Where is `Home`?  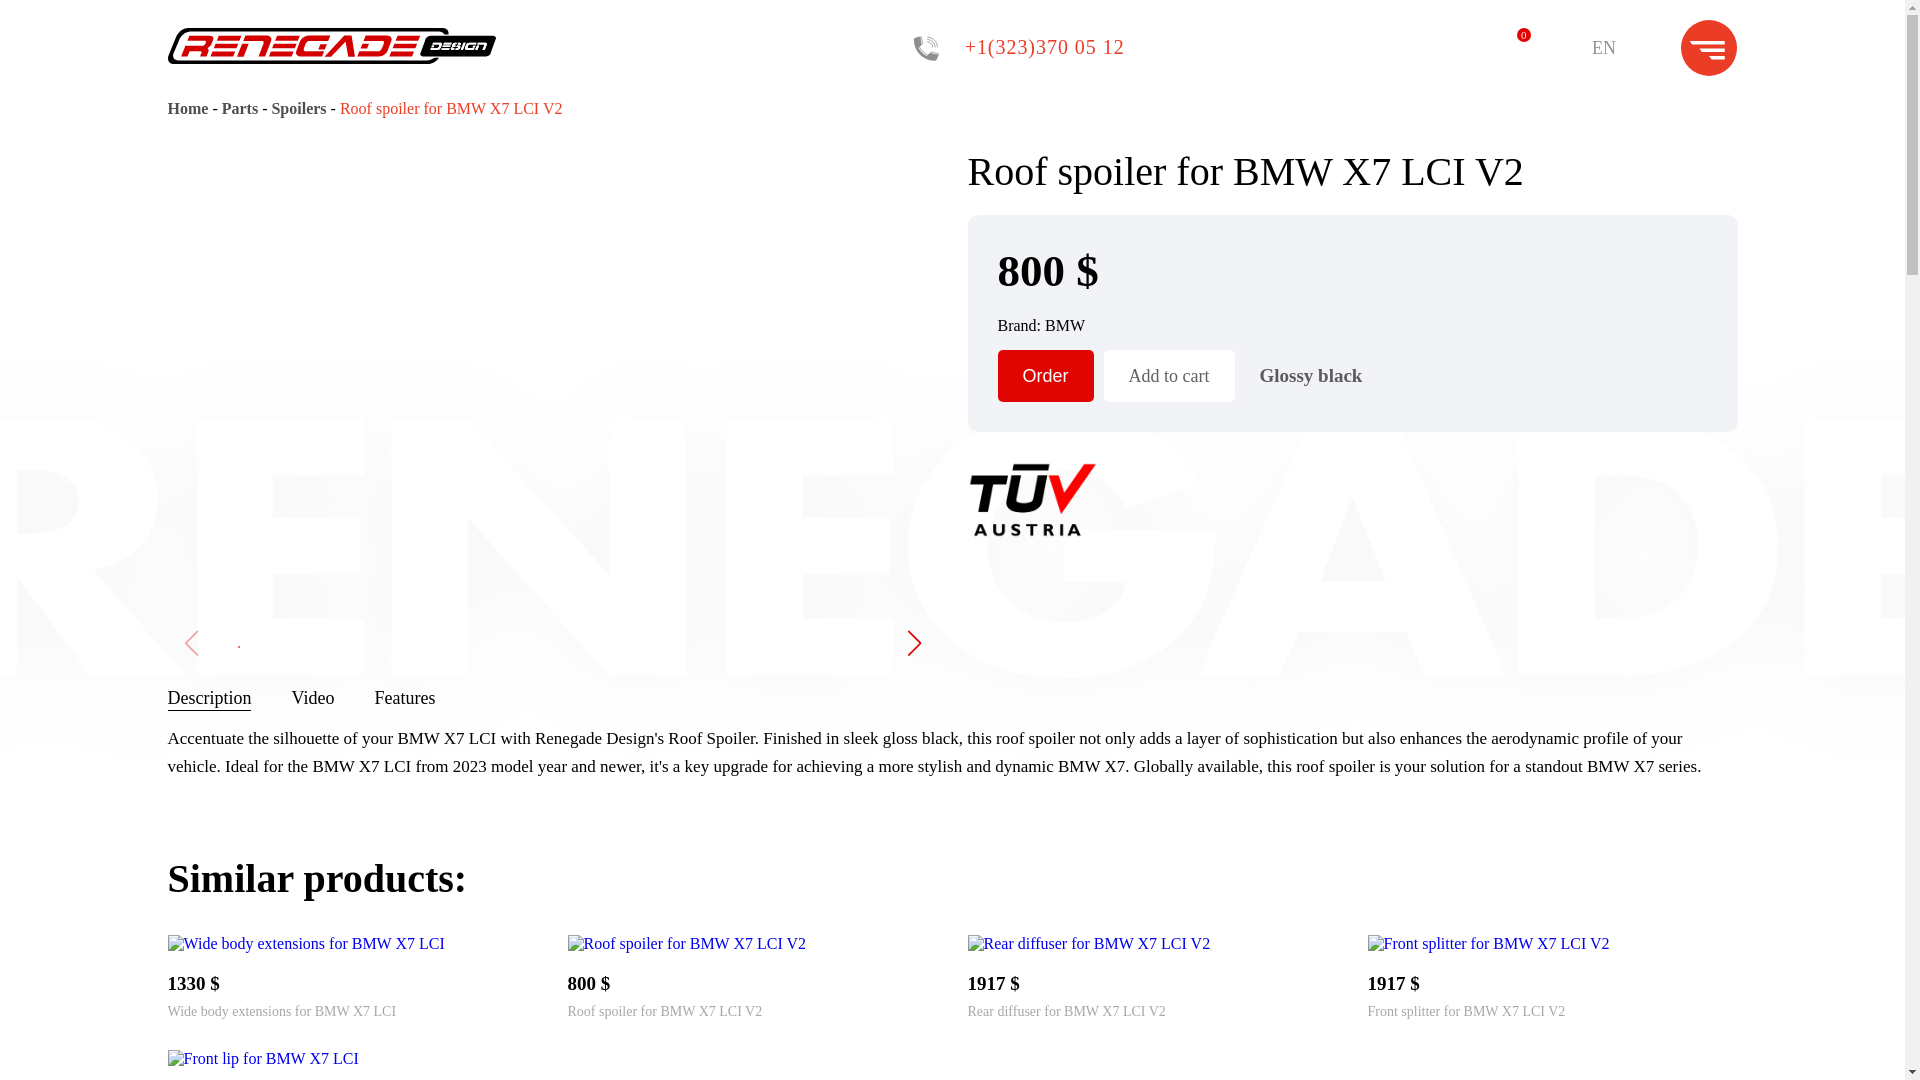 Home is located at coordinates (190, 108).